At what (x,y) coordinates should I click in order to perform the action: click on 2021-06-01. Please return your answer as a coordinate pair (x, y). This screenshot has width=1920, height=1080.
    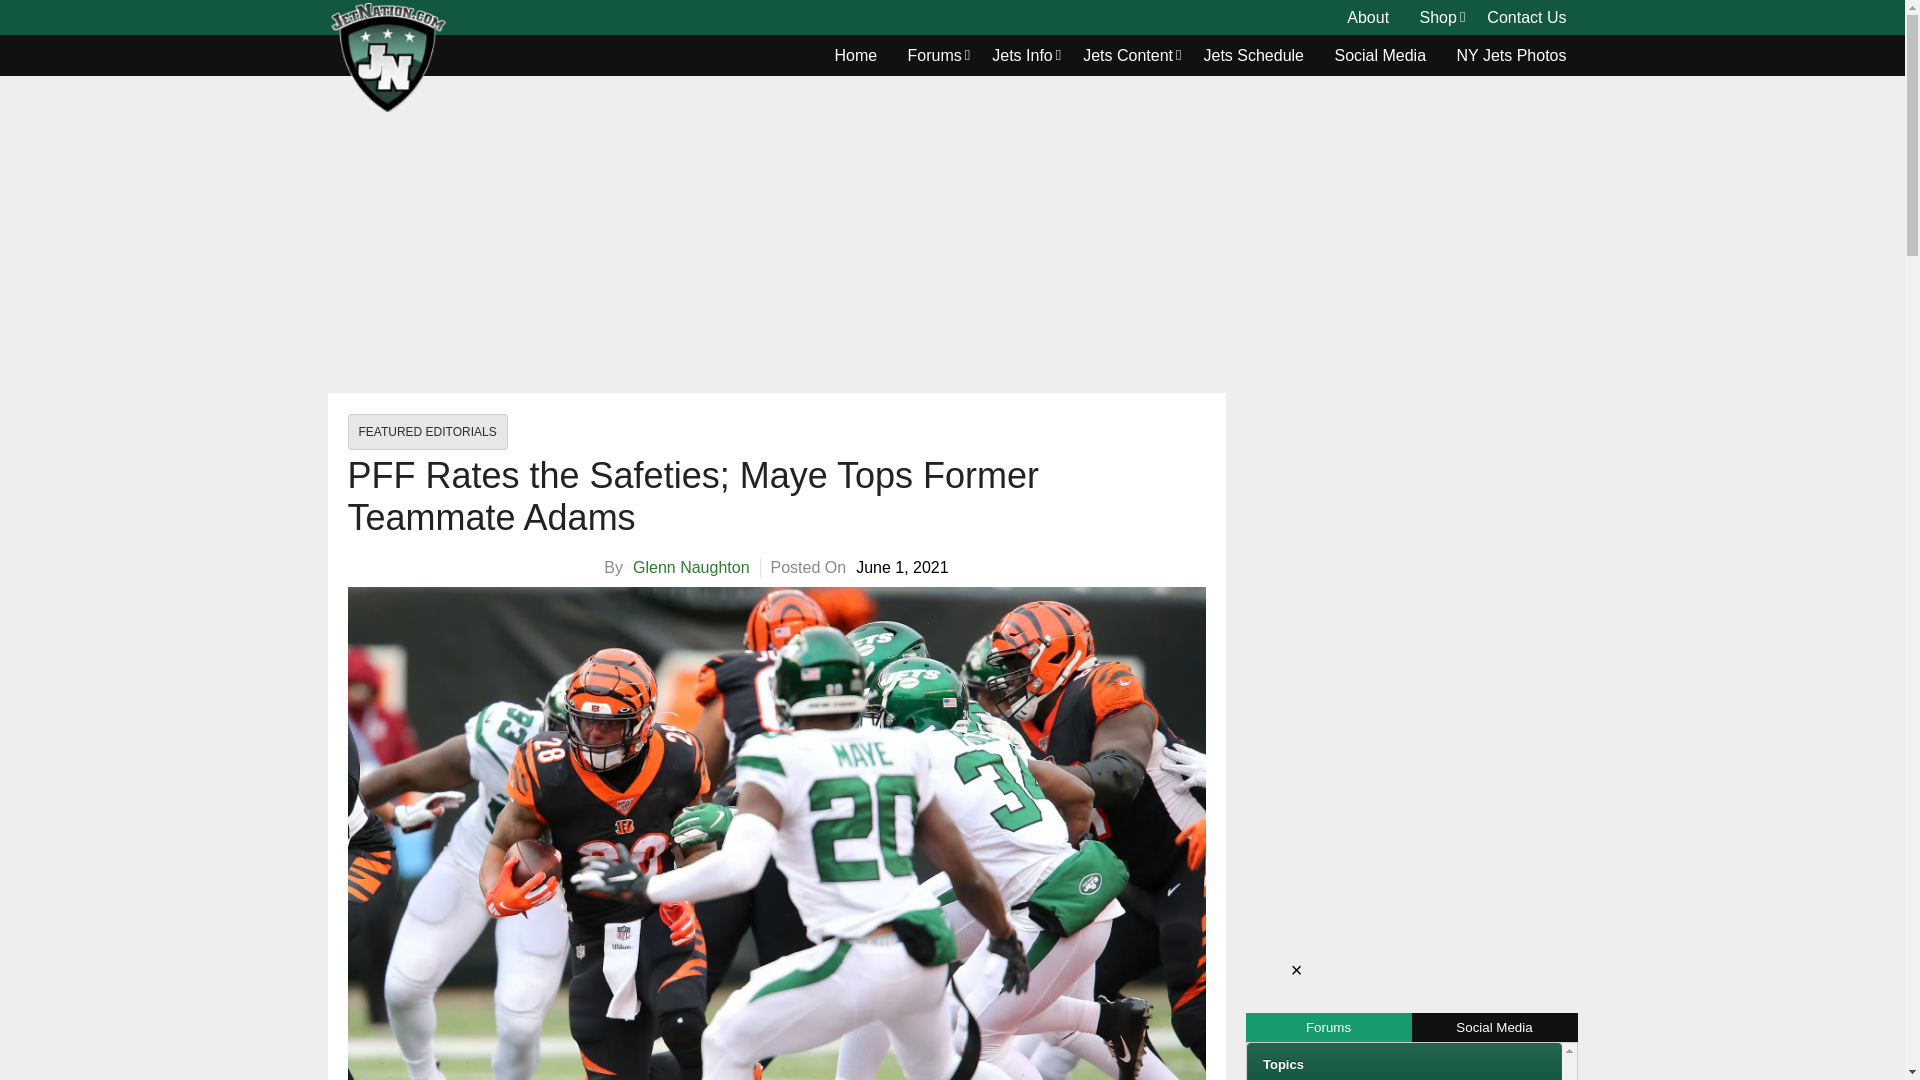
    Looking at the image, I should click on (902, 568).